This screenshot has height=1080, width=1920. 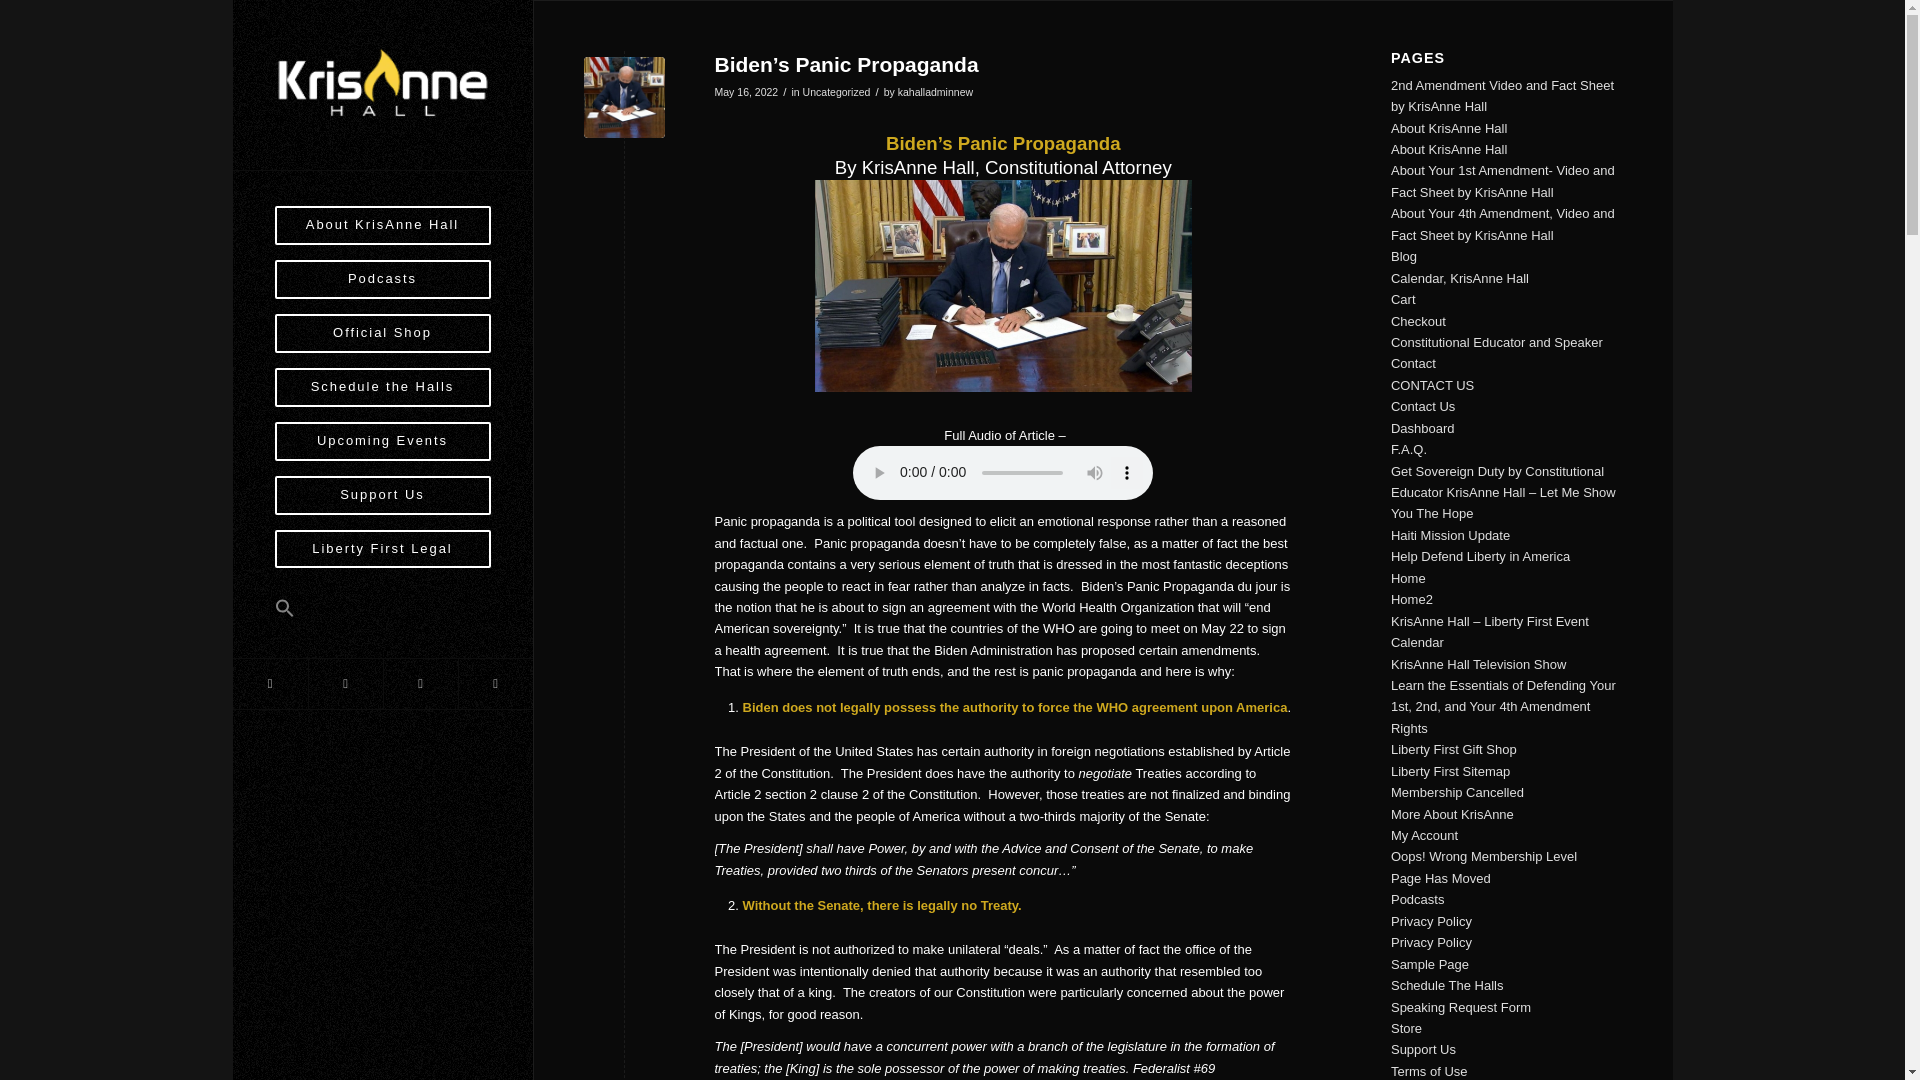 What do you see at coordinates (382, 287) in the screenshot?
I see `Podcasts` at bounding box center [382, 287].